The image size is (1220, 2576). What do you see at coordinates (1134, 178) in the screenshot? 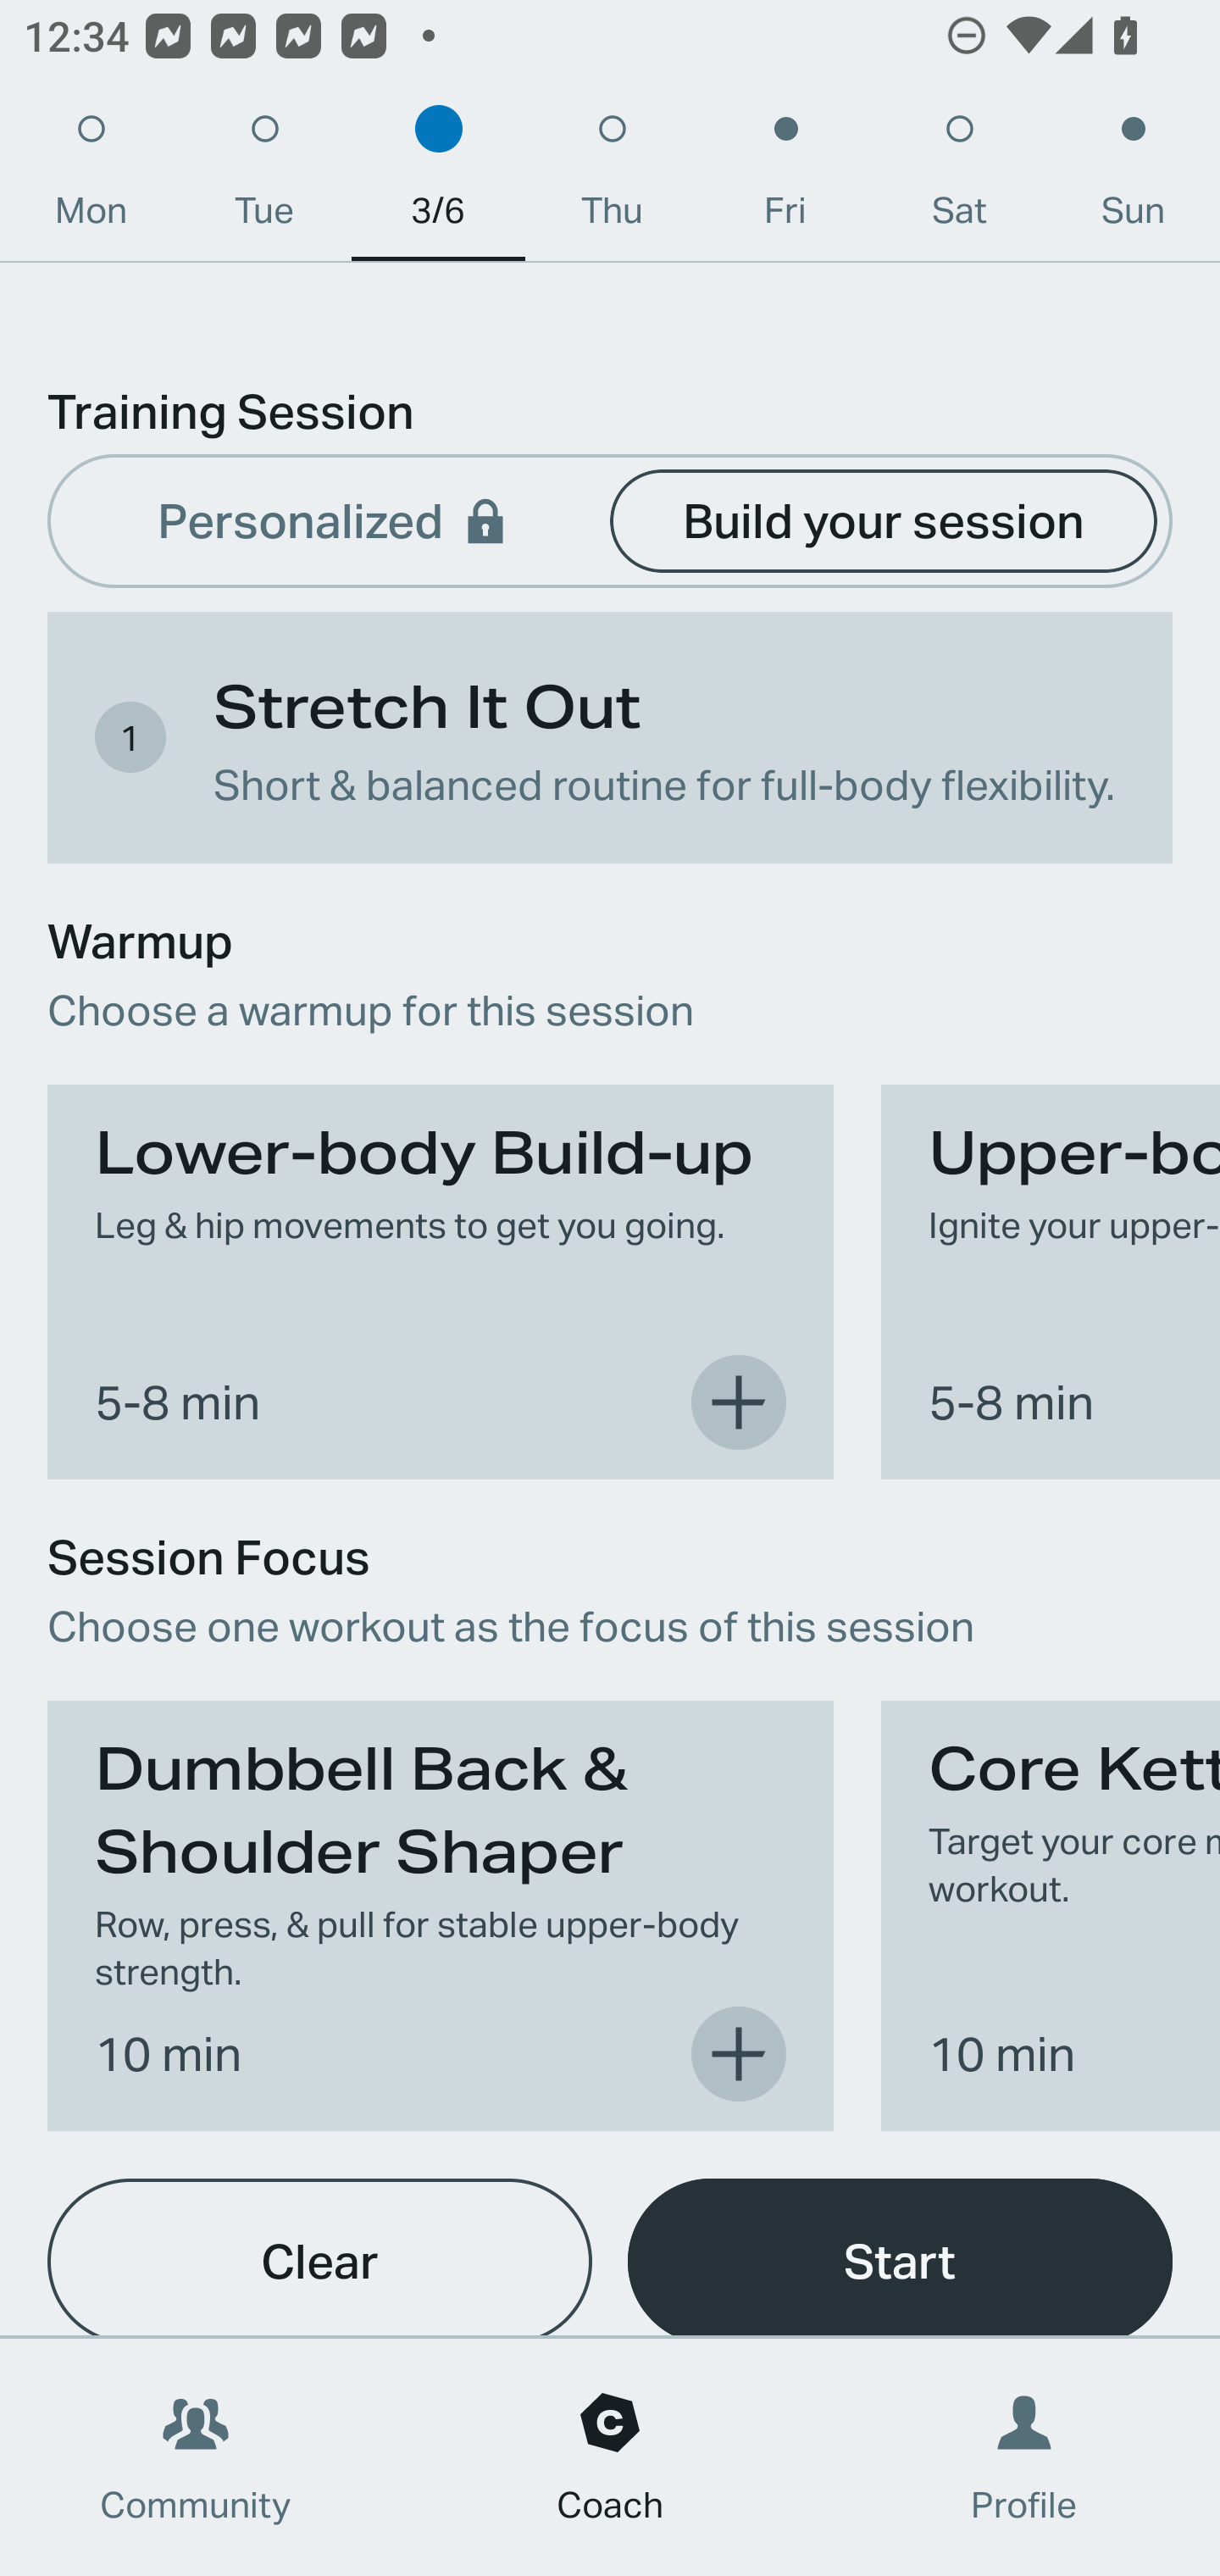
I see `Sun` at bounding box center [1134, 178].